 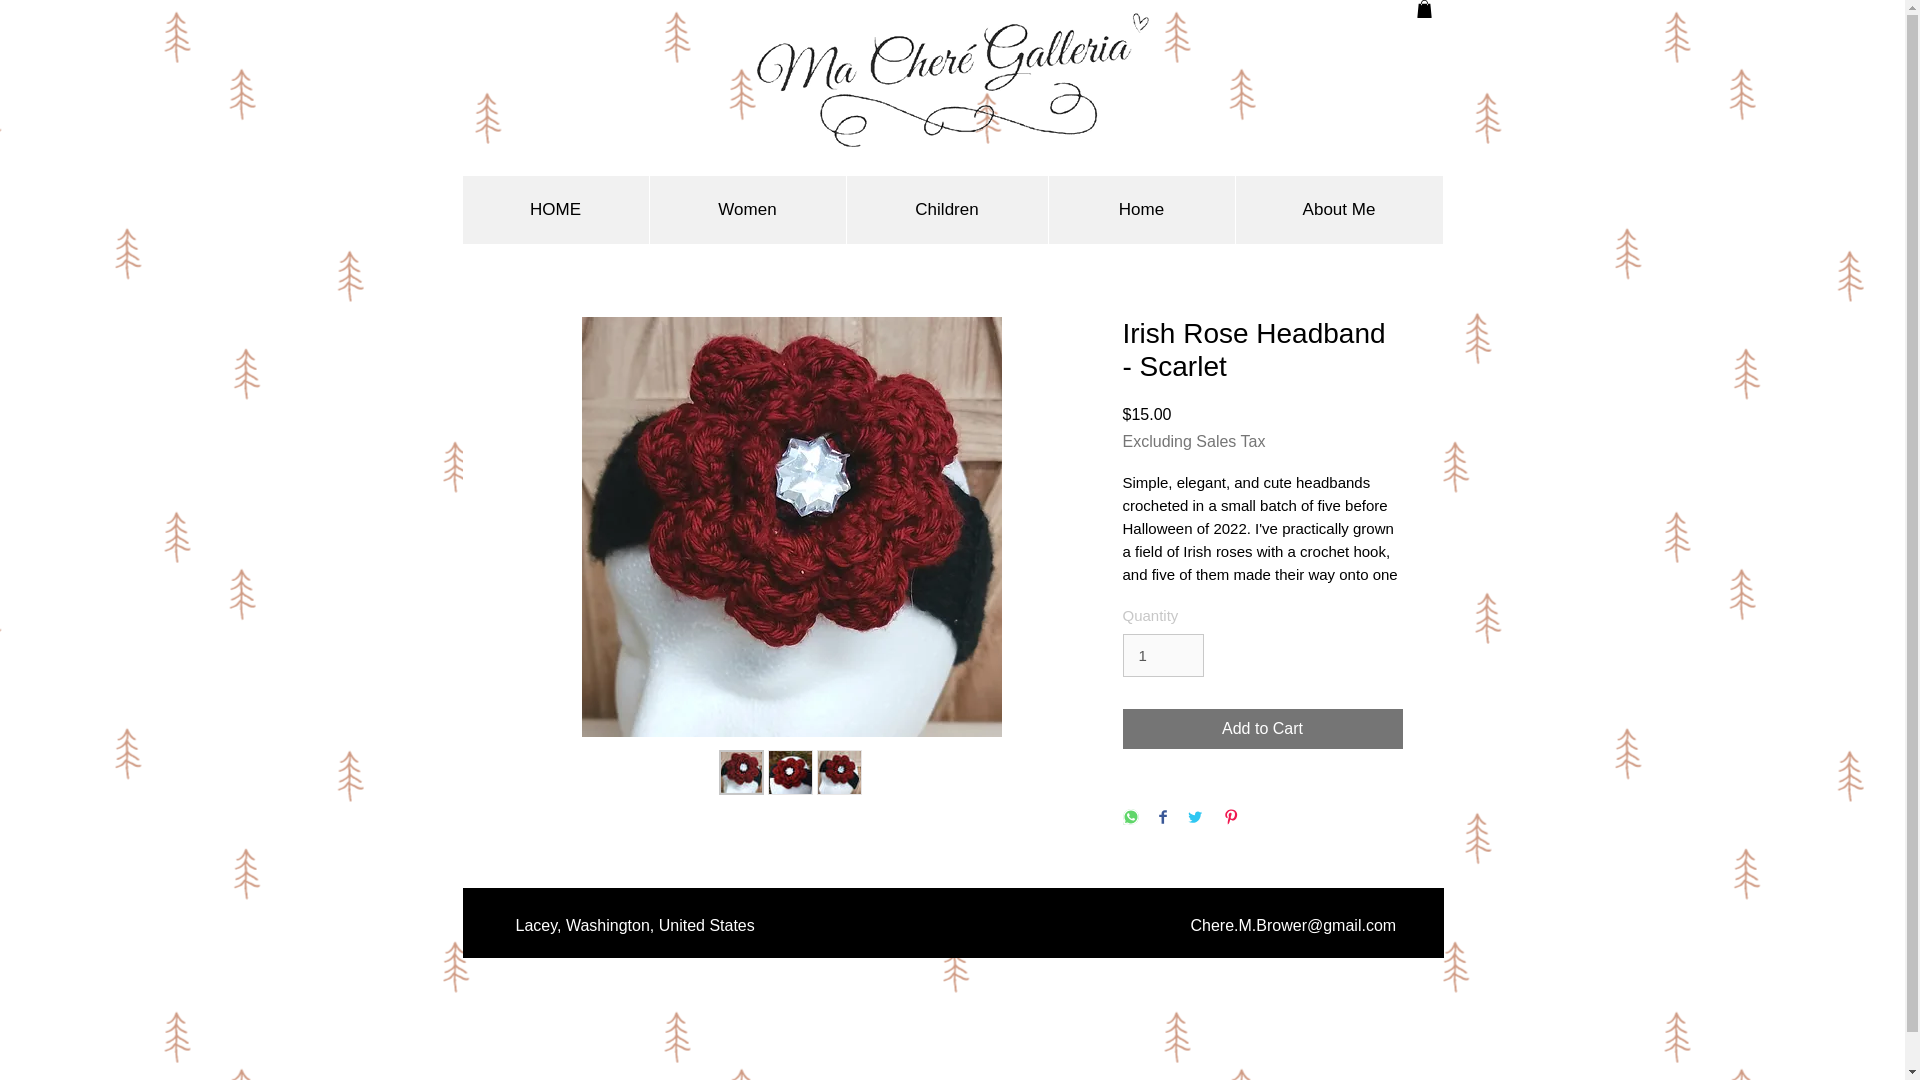 What do you see at coordinates (1184, 921) in the screenshot?
I see `www.MaChereGalleria.com` at bounding box center [1184, 921].